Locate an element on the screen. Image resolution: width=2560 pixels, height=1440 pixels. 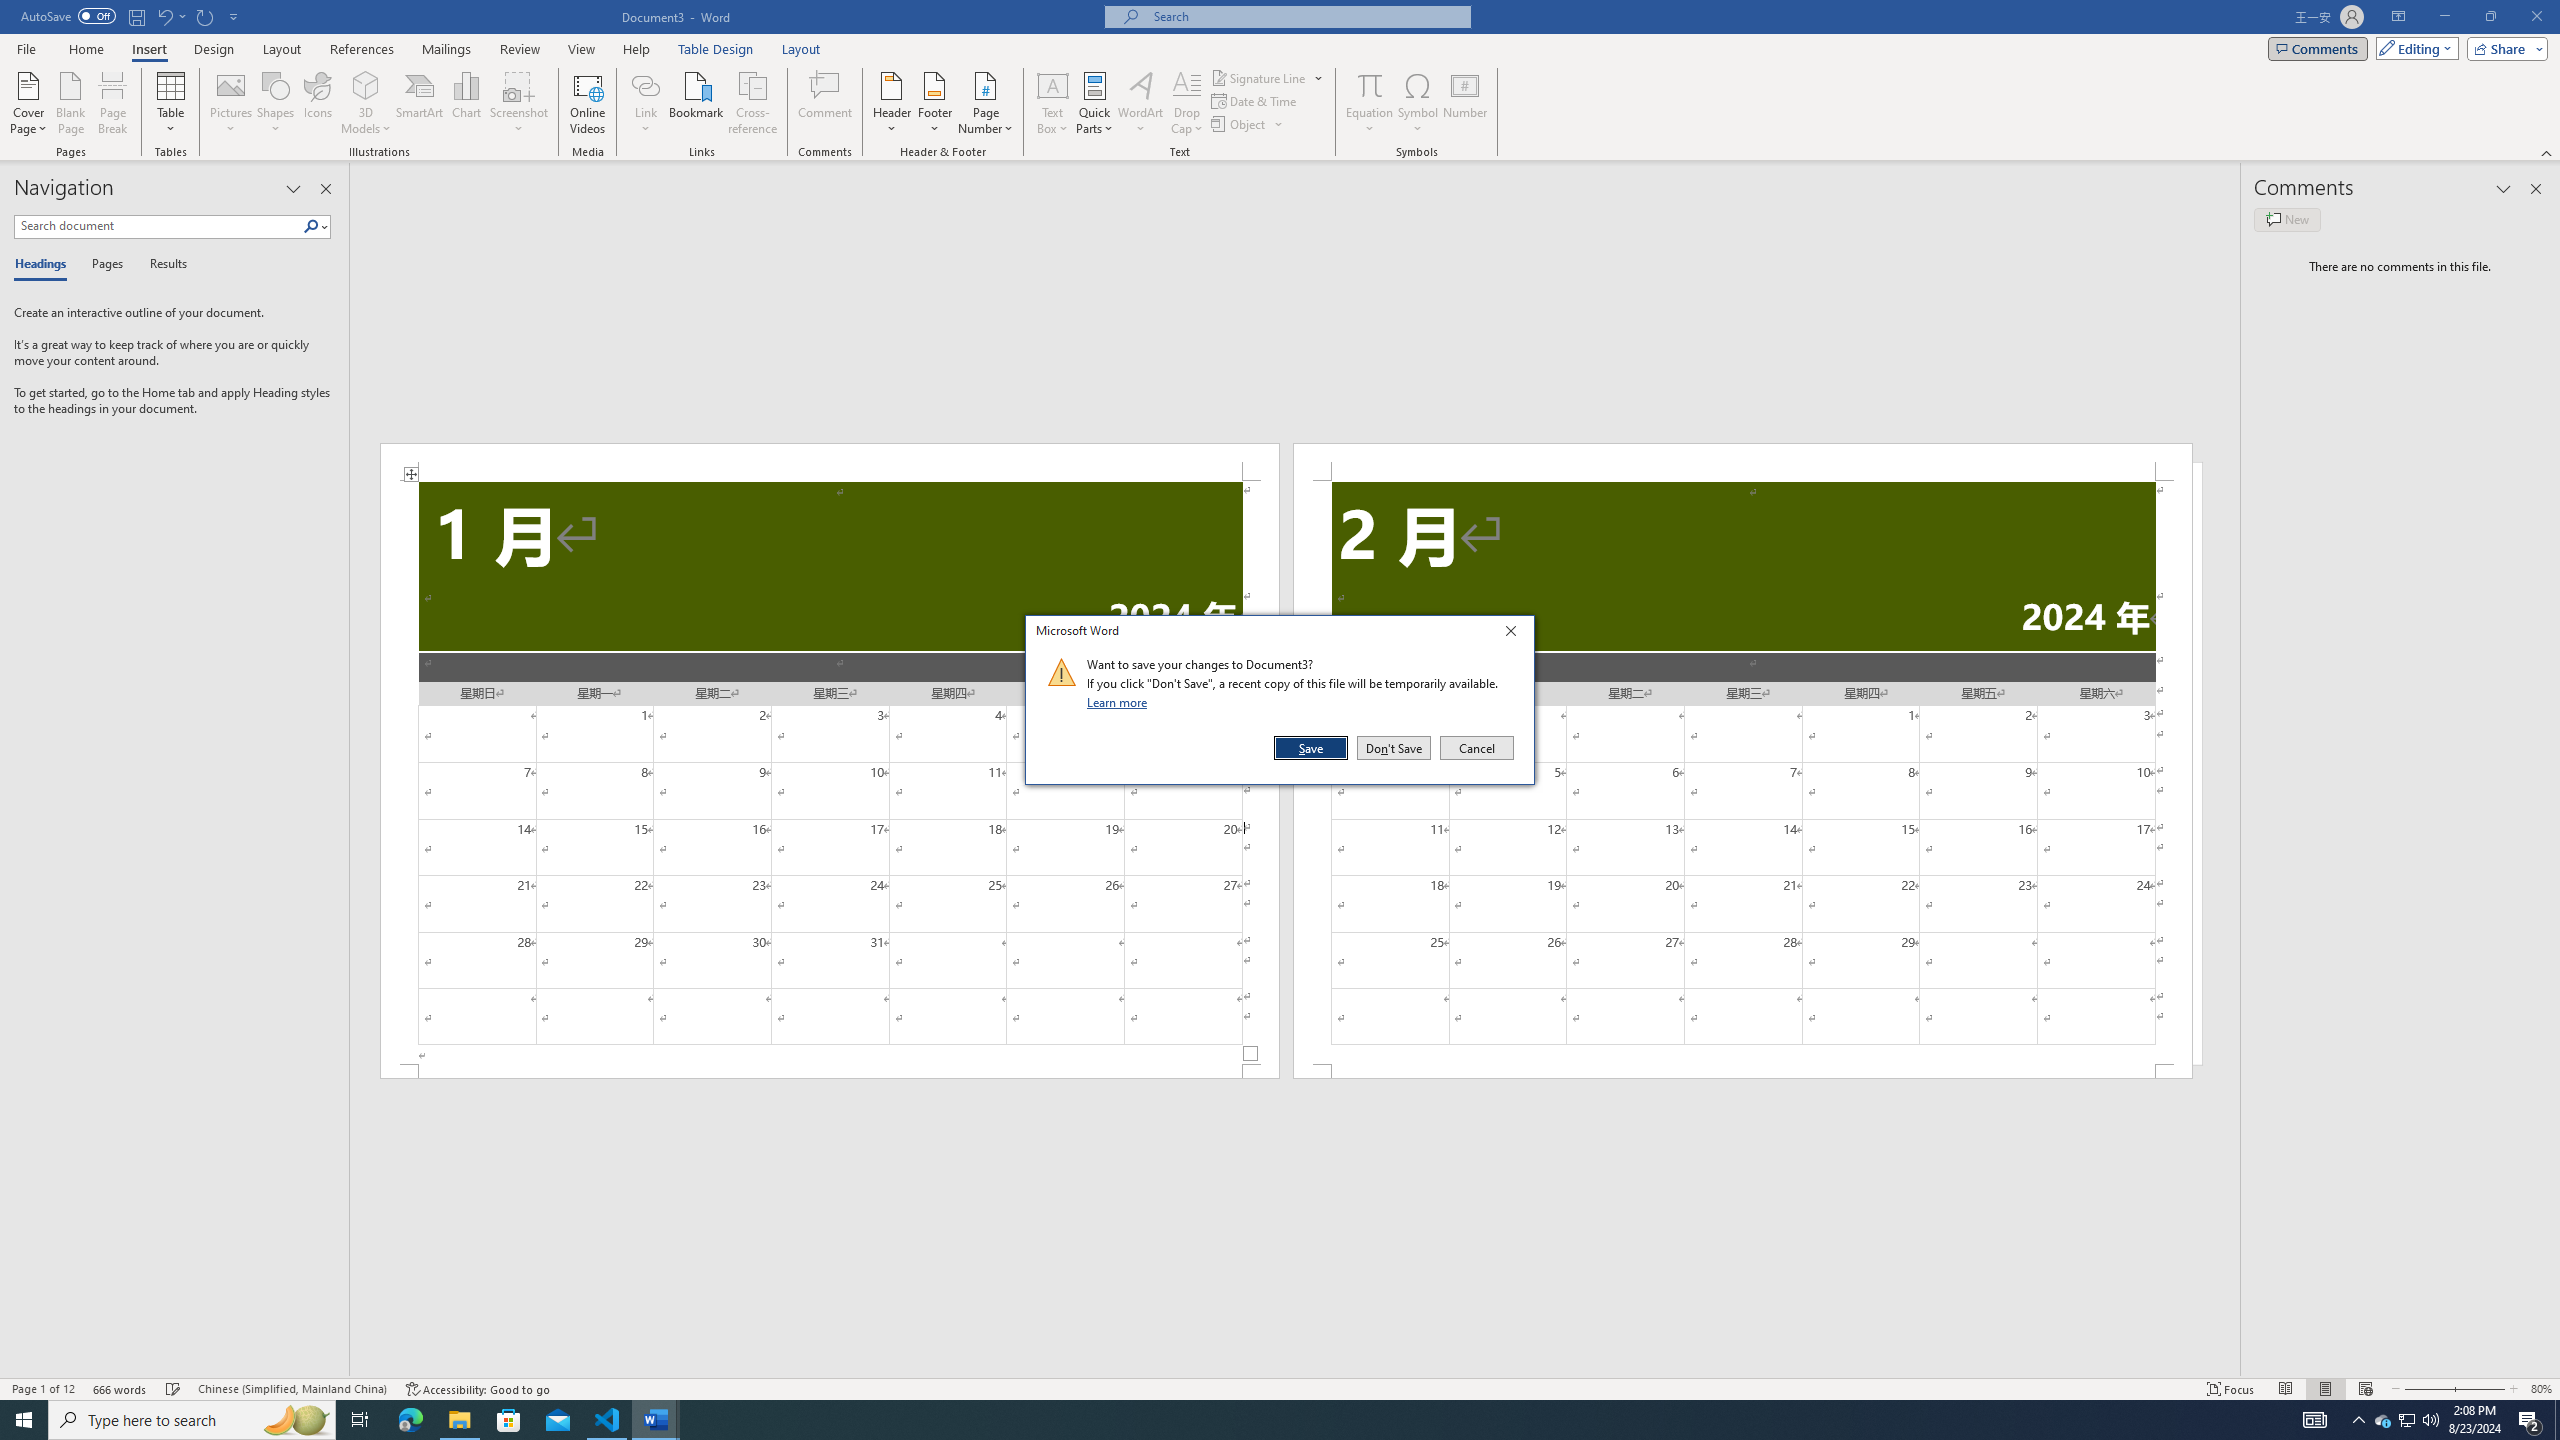
Online Videos... is located at coordinates (587, 103).